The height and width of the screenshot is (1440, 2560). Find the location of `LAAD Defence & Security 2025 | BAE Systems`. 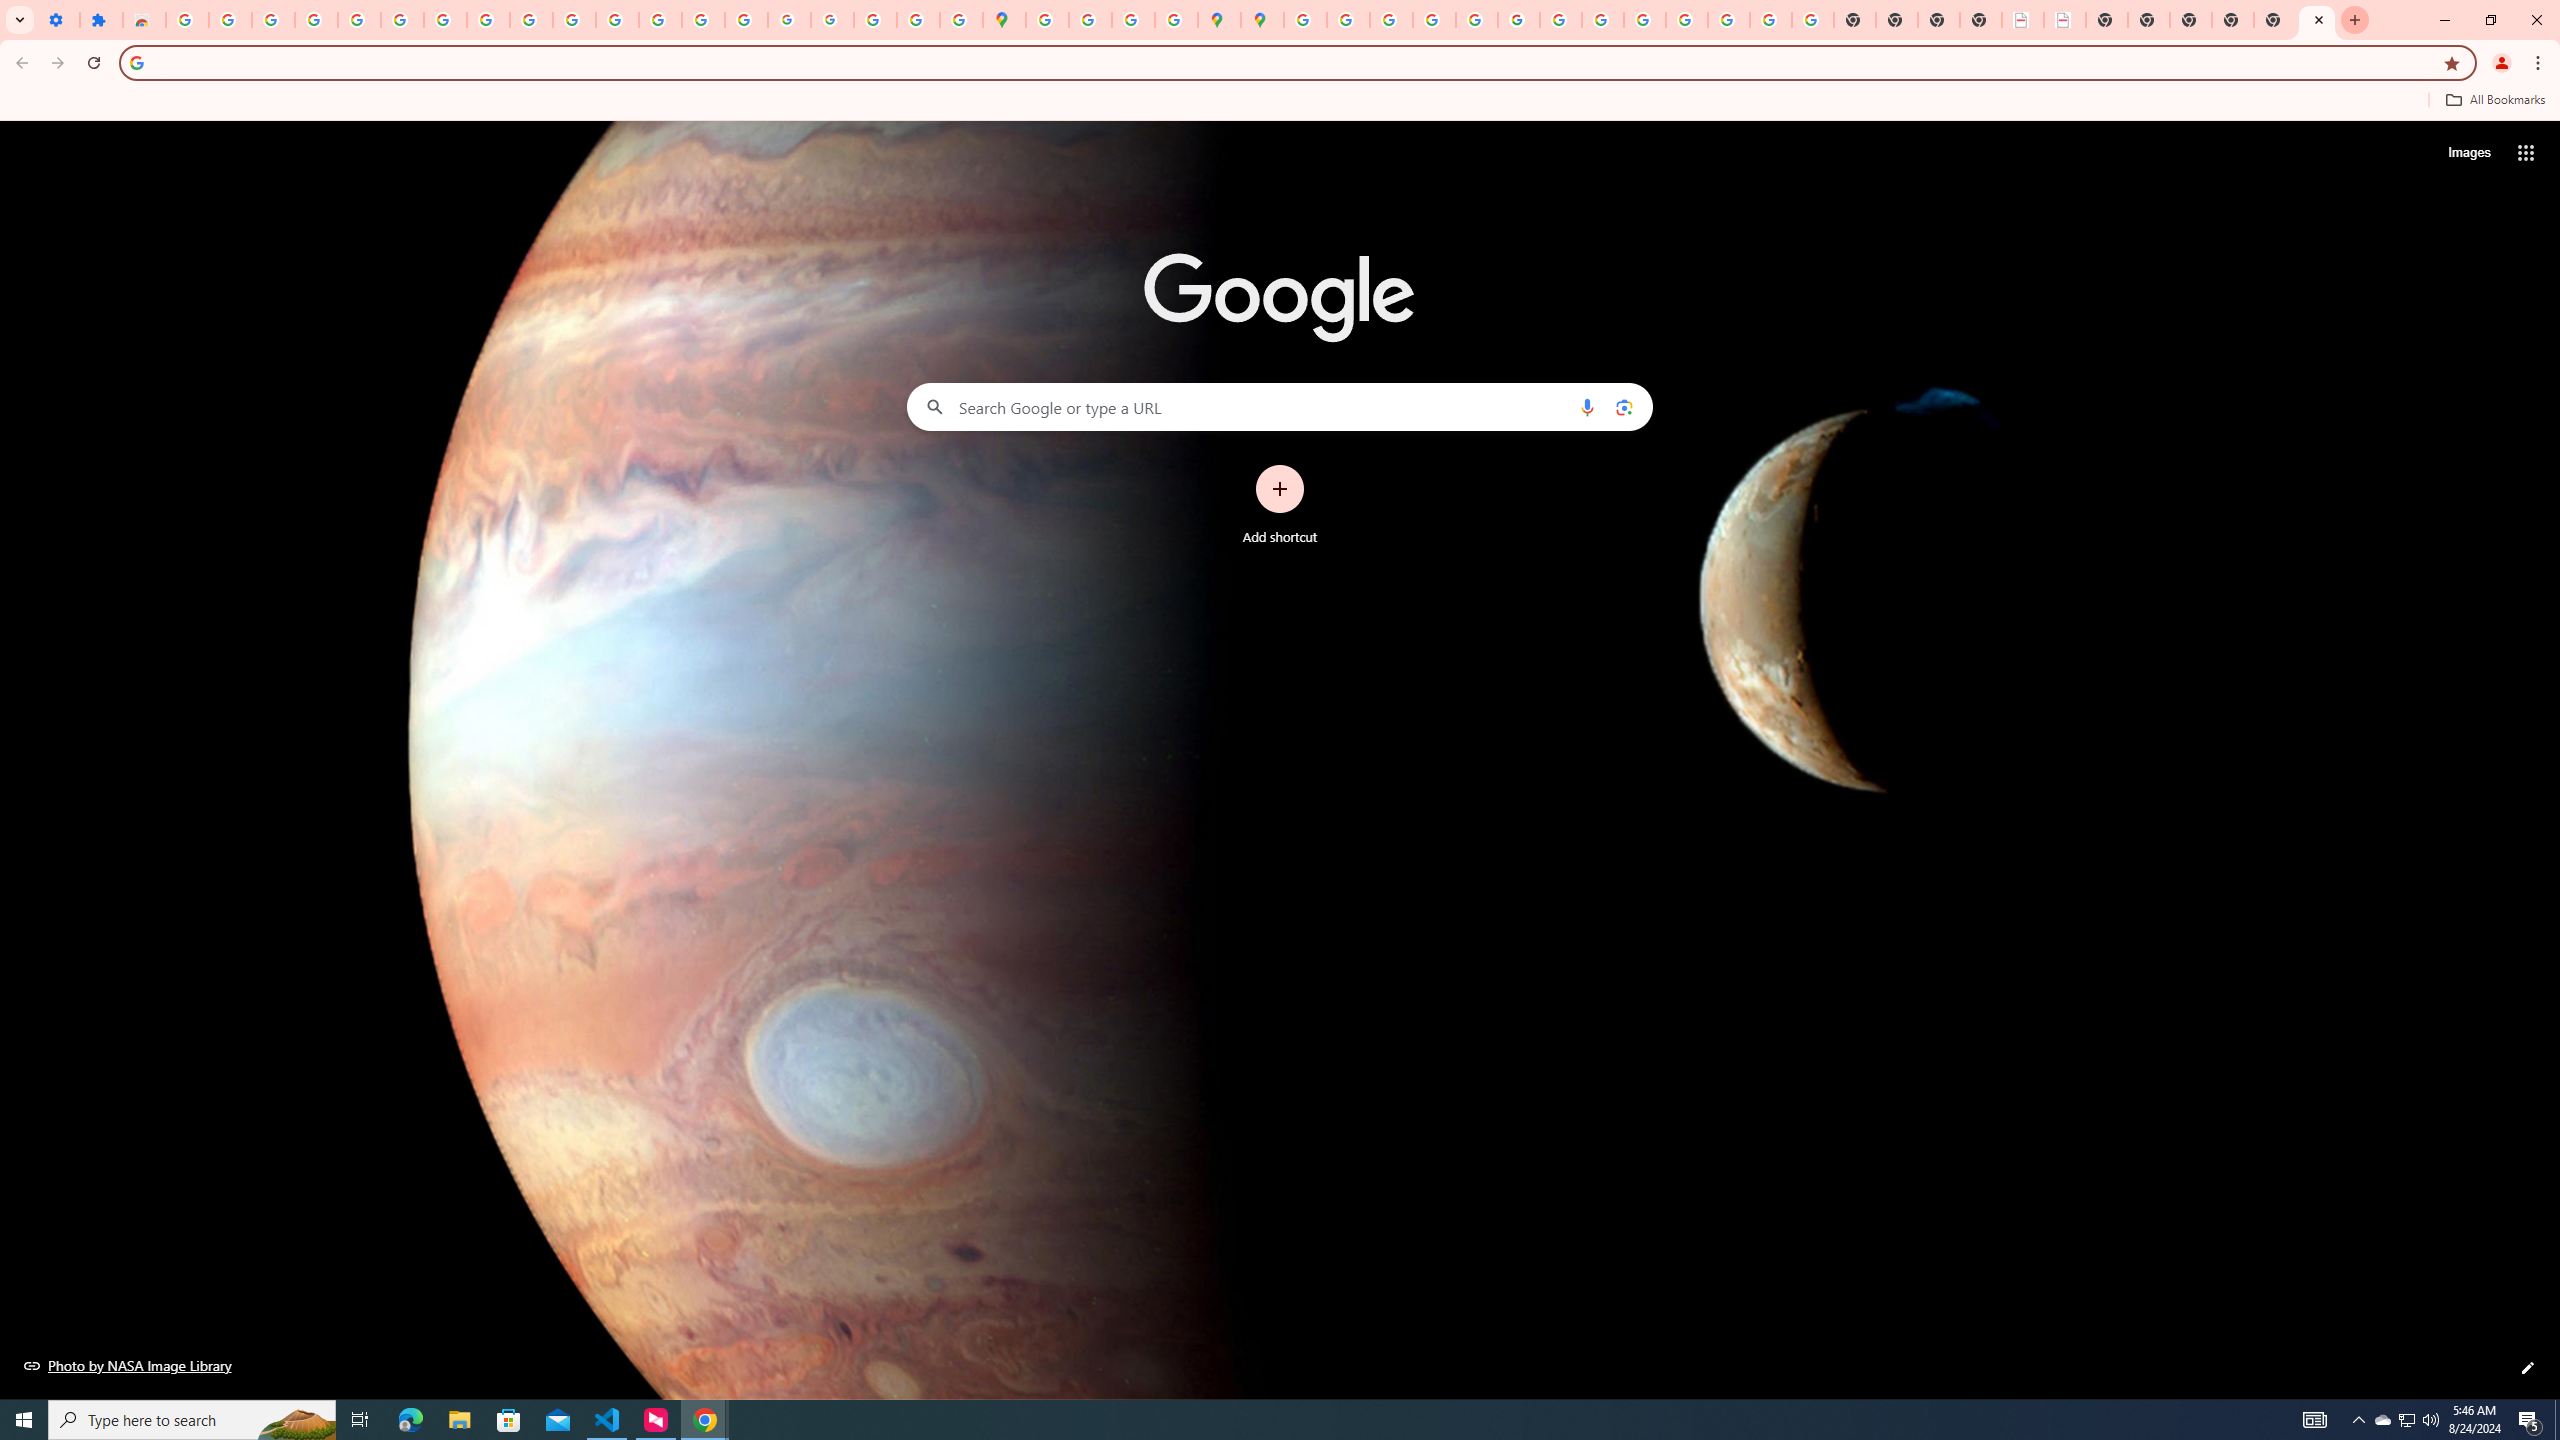

LAAD Defence & Security 2025 | BAE Systems is located at coordinates (2024, 20).